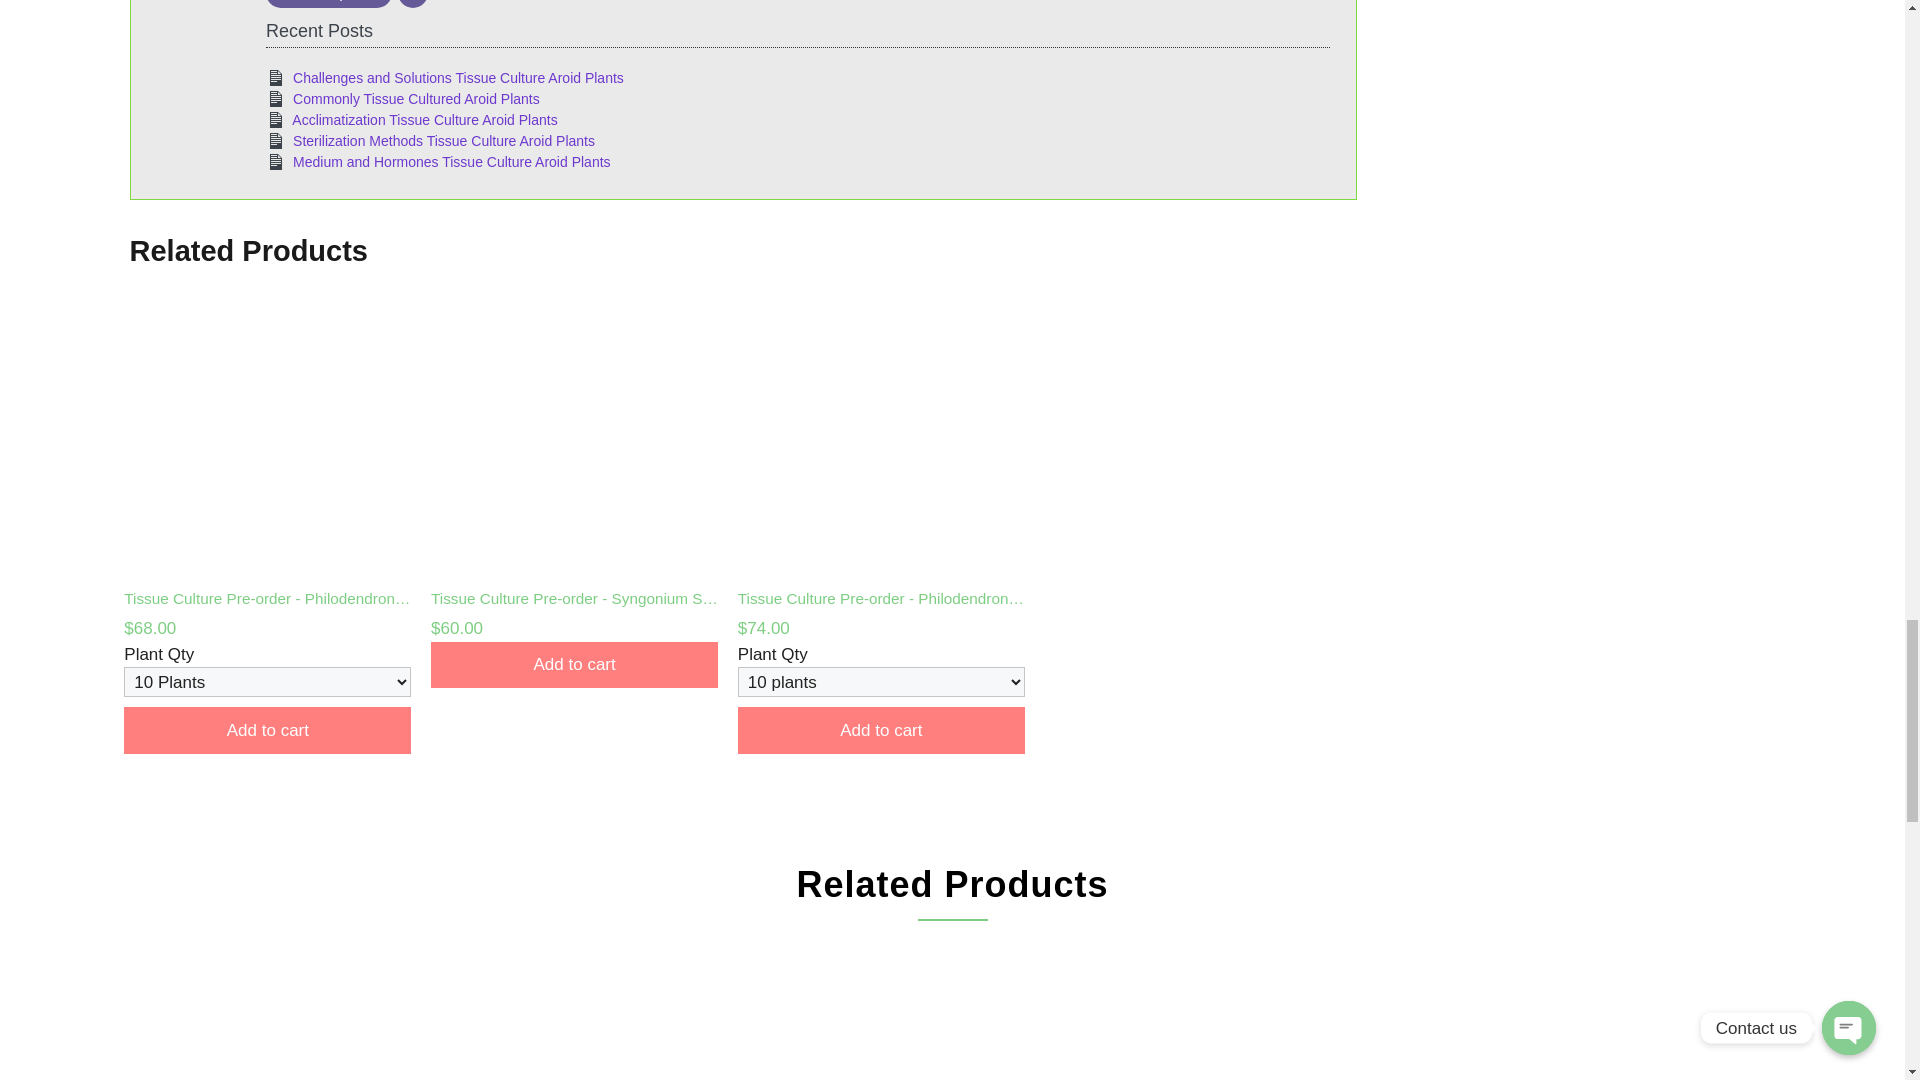 The height and width of the screenshot is (1080, 1920). What do you see at coordinates (452, 162) in the screenshot?
I see `Medium and Hormones Tissue Culture Aroid Plants` at bounding box center [452, 162].